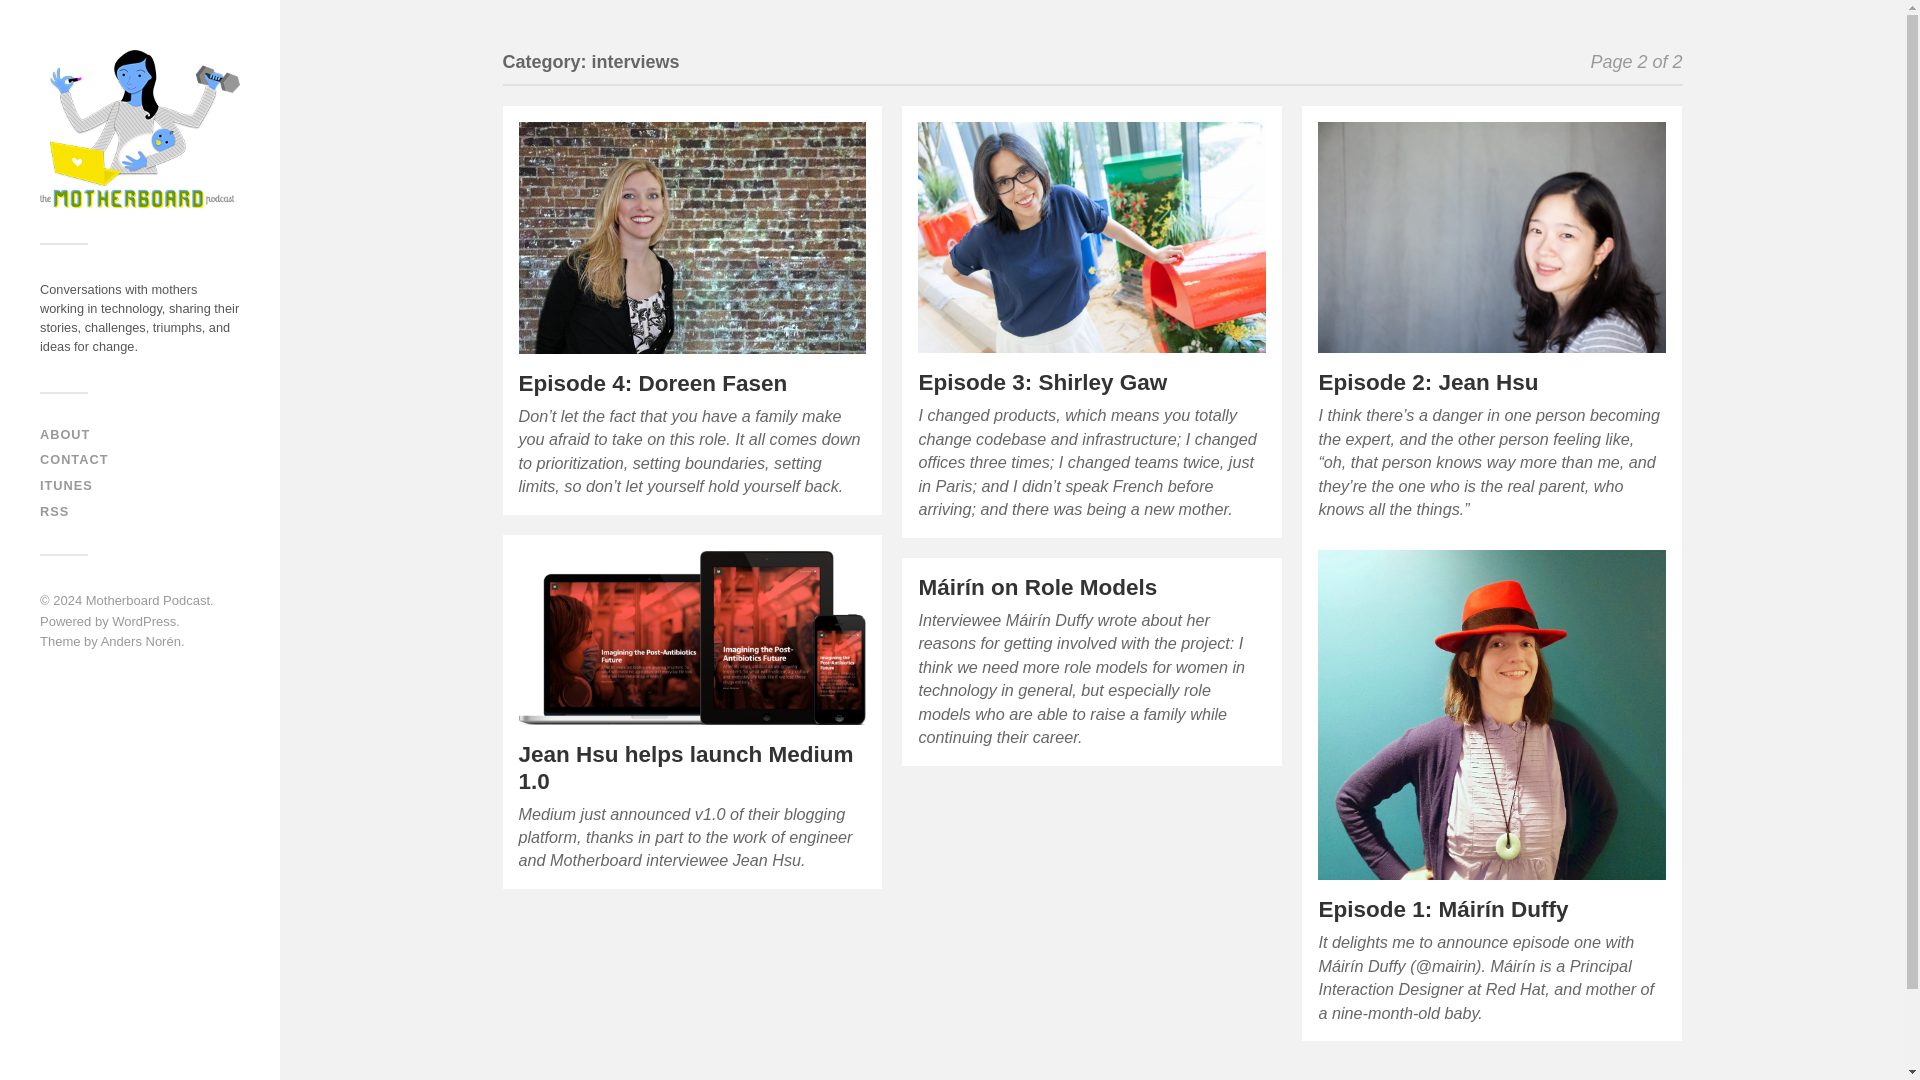 The image size is (1920, 1080). What do you see at coordinates (66, 485) in the screenshot?
I see `ITUNES` at bounding box center [66, 485].